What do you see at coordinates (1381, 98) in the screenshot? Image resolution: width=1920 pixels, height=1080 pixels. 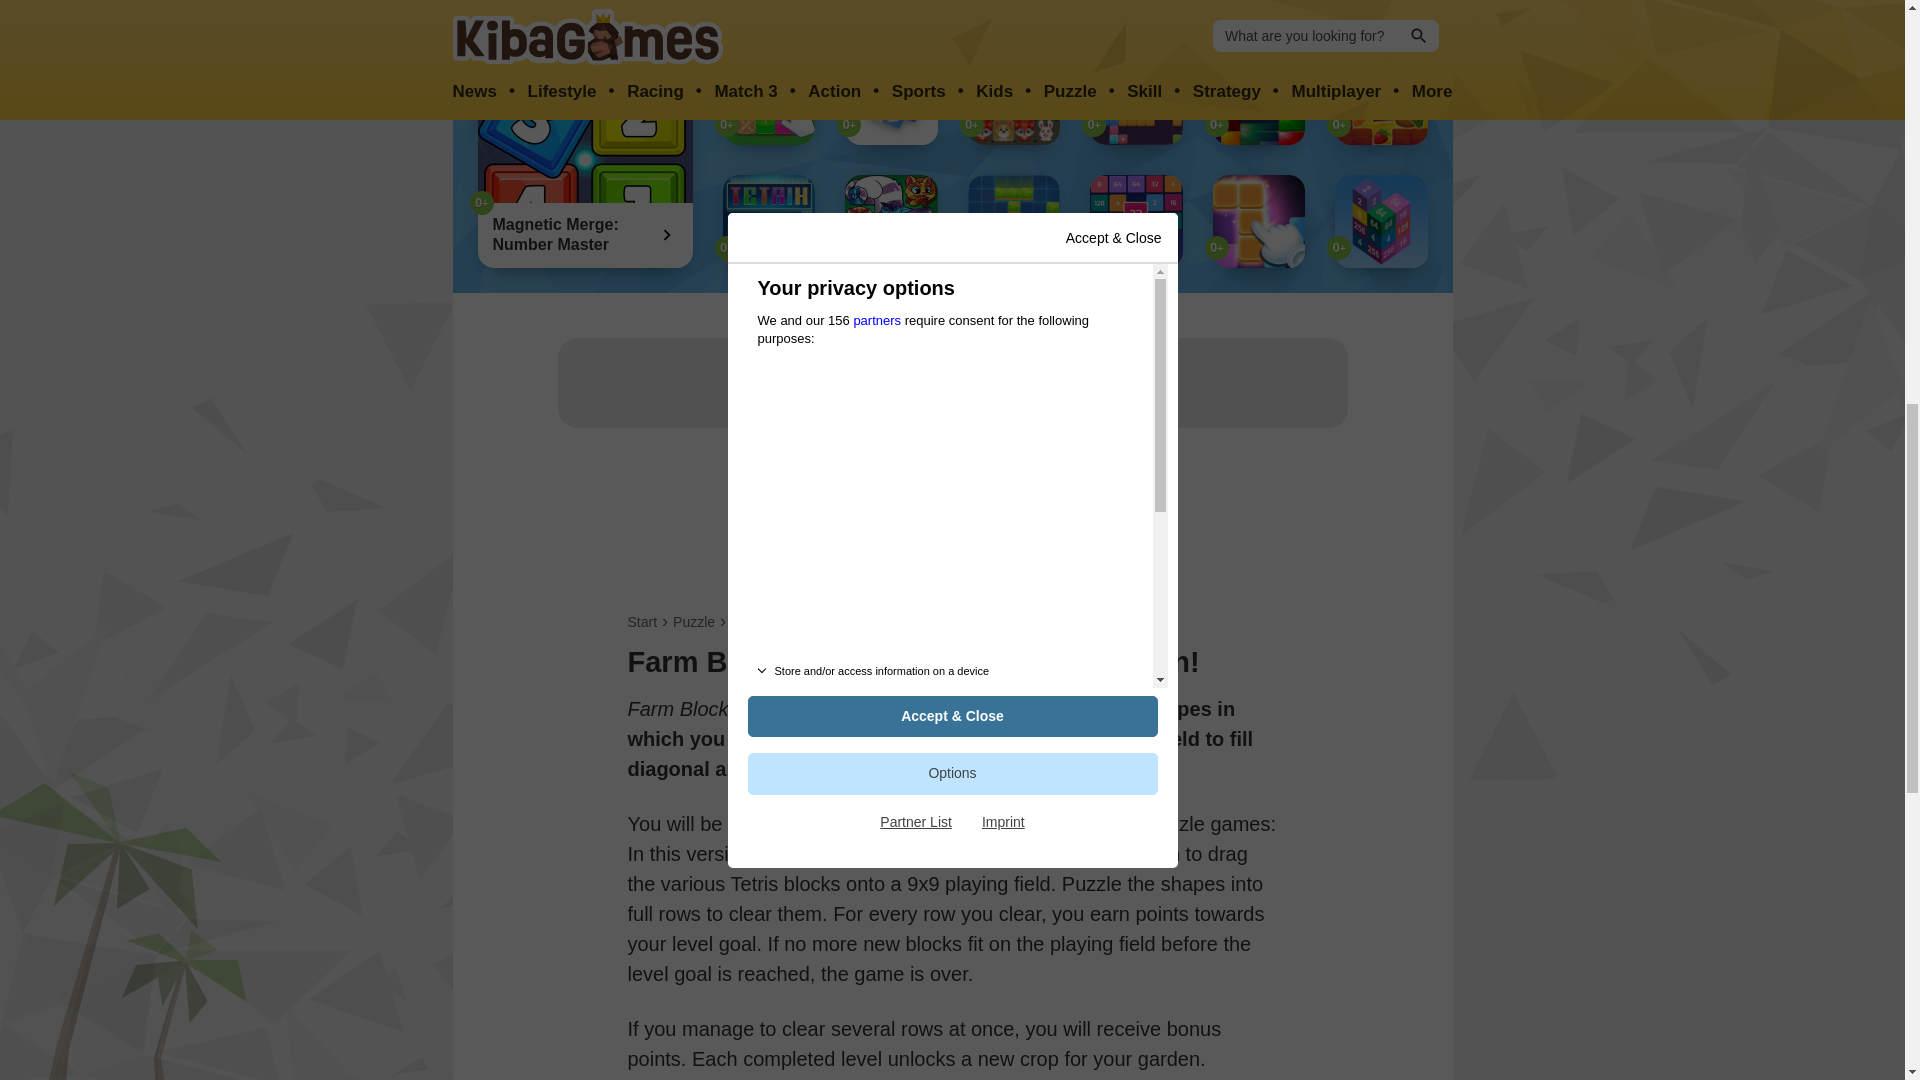 I see `Farm Block Puzzle` at bounding box center [1381, 98].